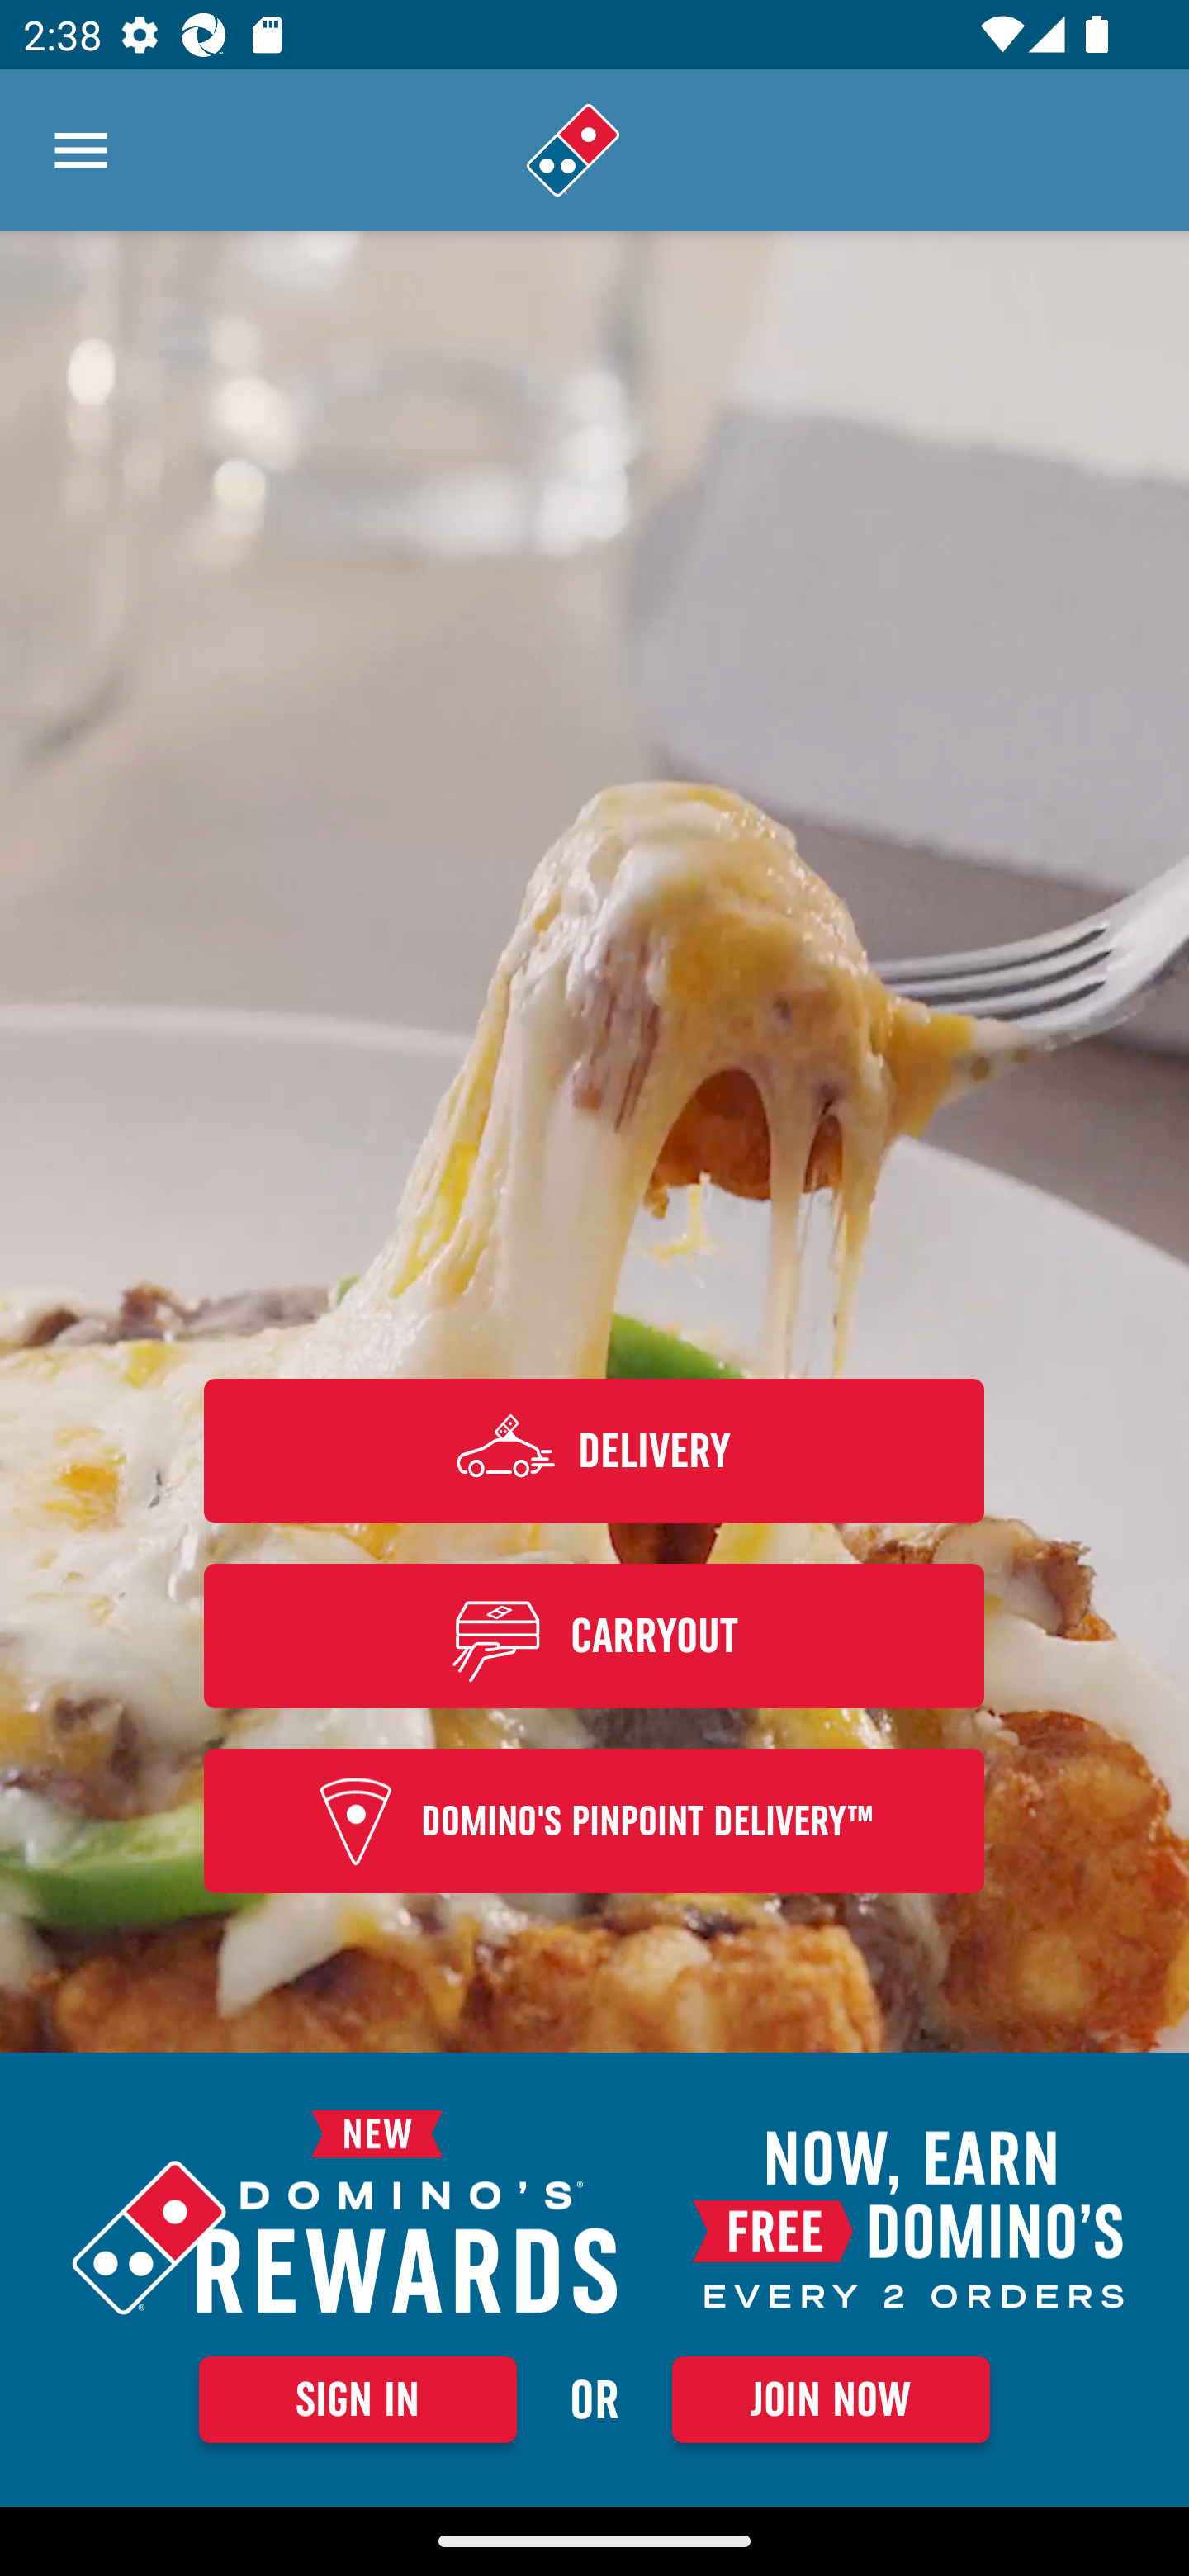  I want to click on CARRYOUT, so click(594, 1635).